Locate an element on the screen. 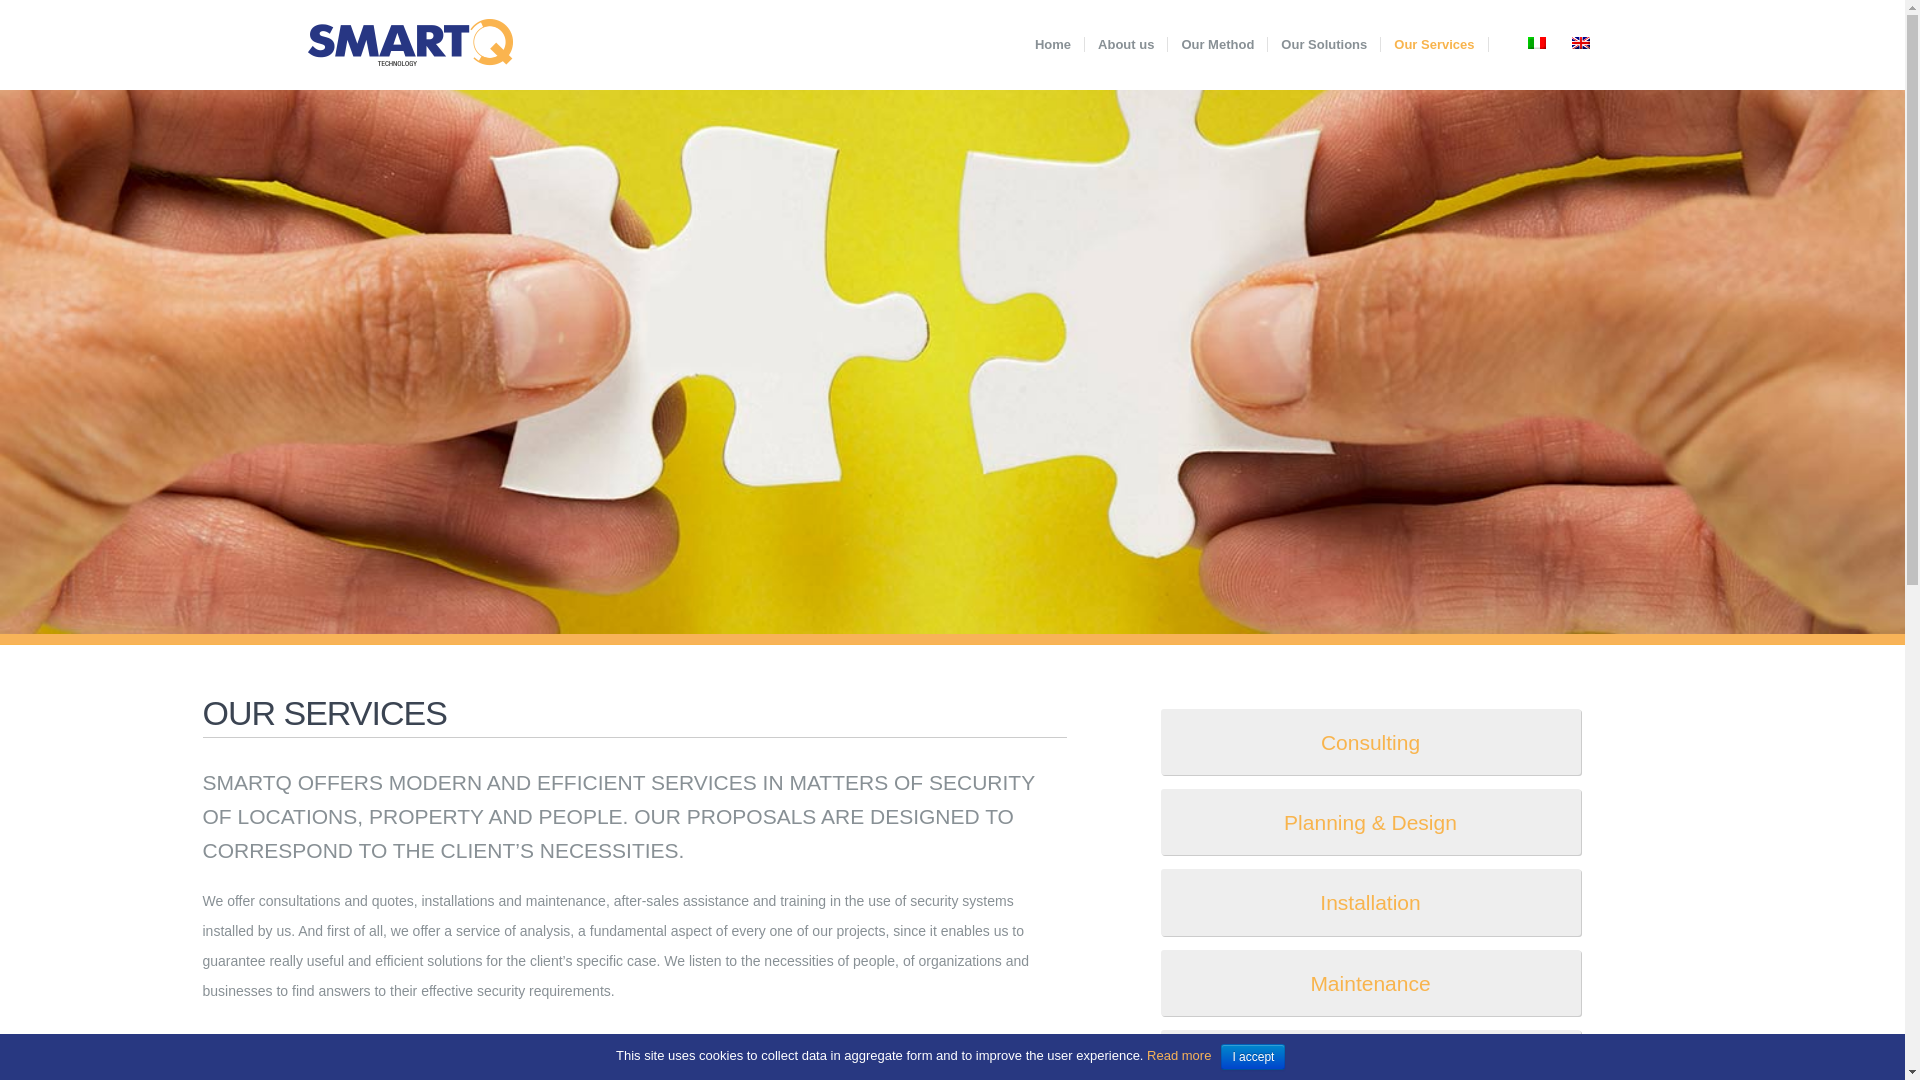  EN is located at coordinates (1580, 42).